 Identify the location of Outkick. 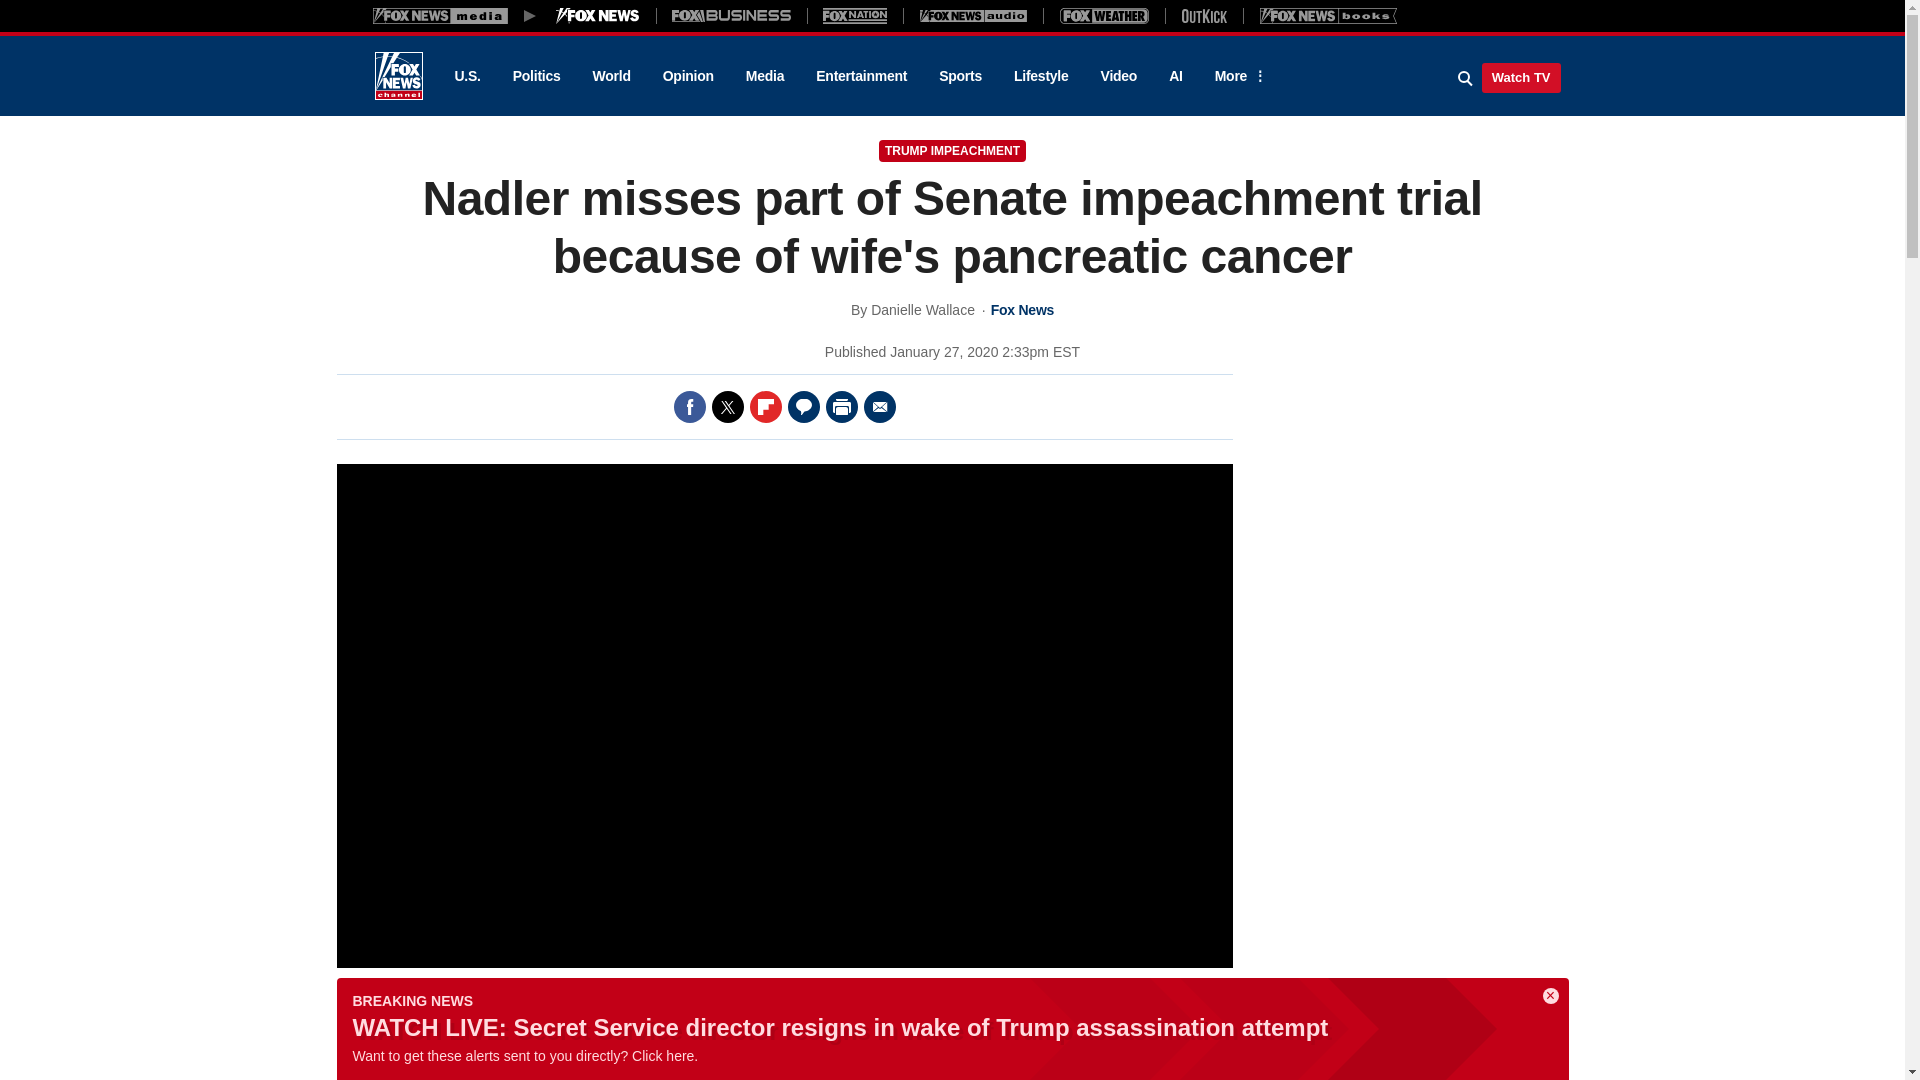
(1203, 15).